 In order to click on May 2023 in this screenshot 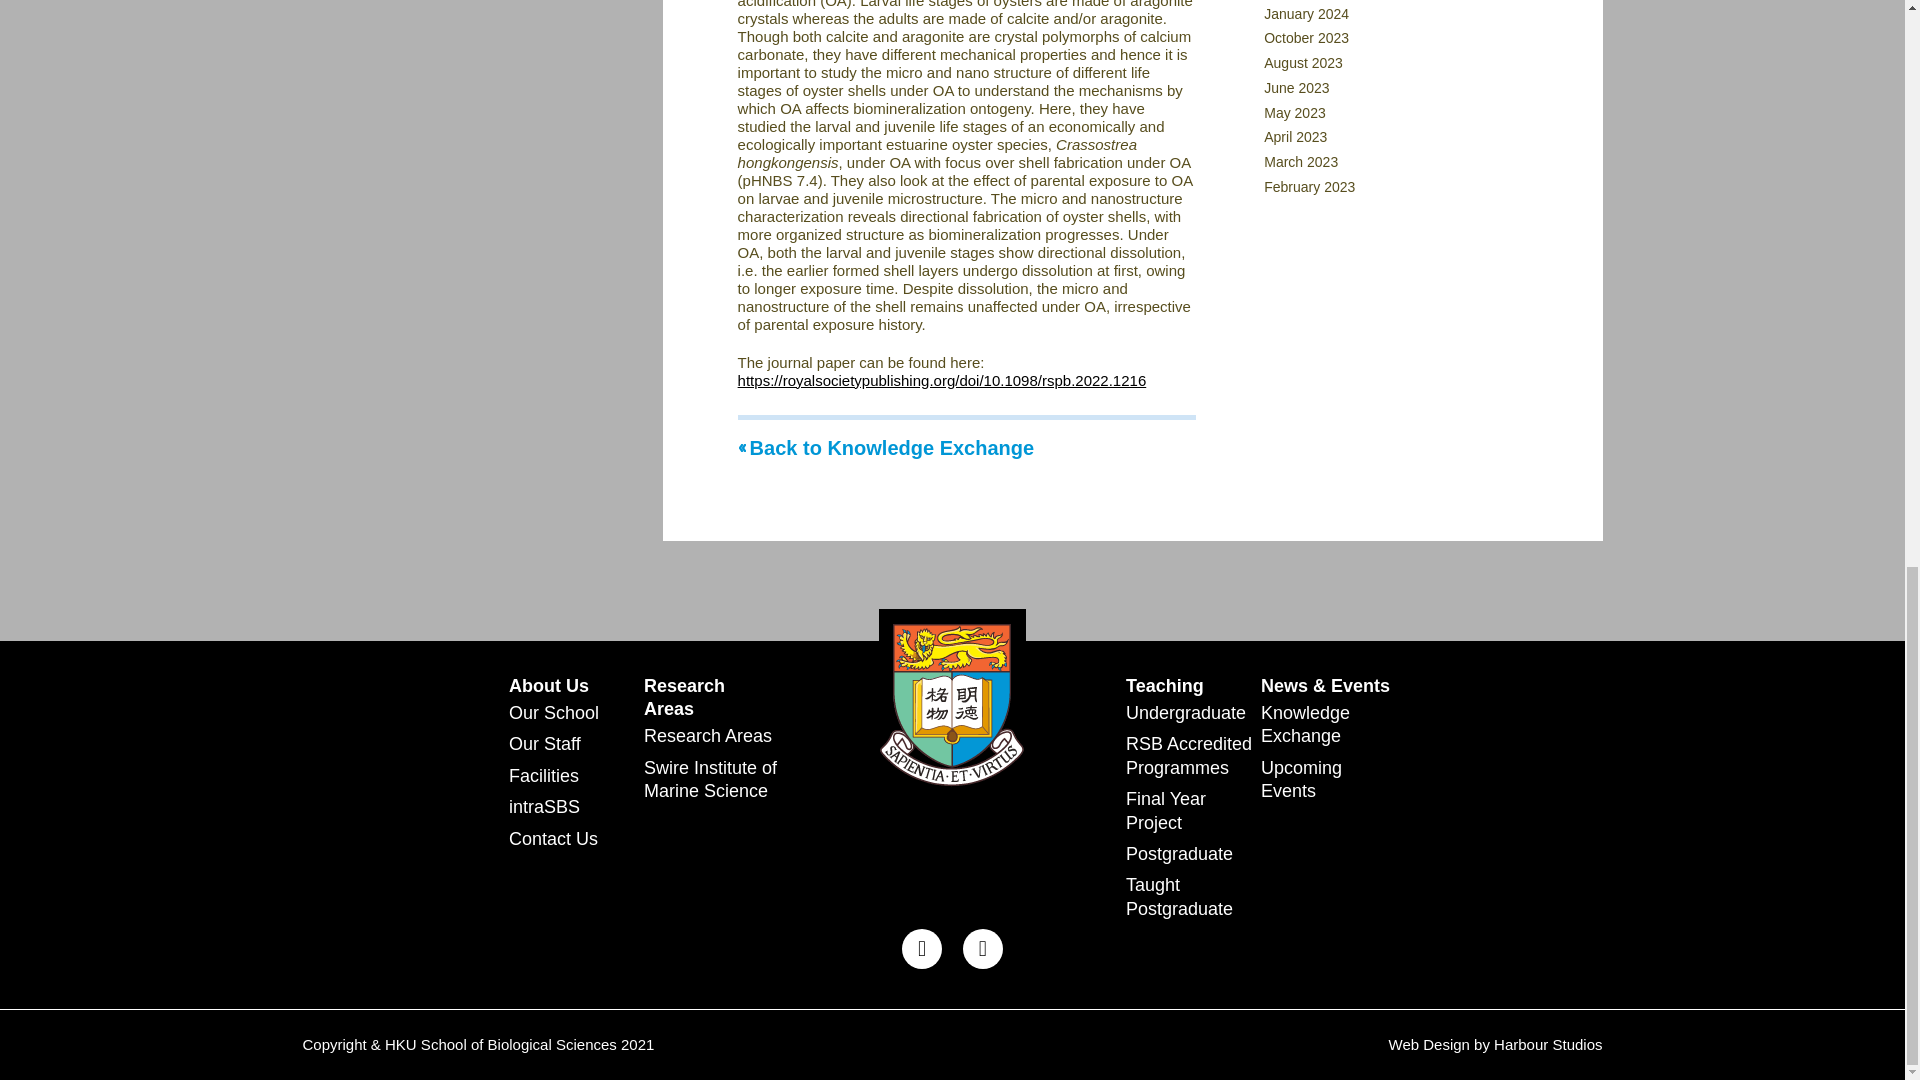, I will do `click(1294, 112)`.